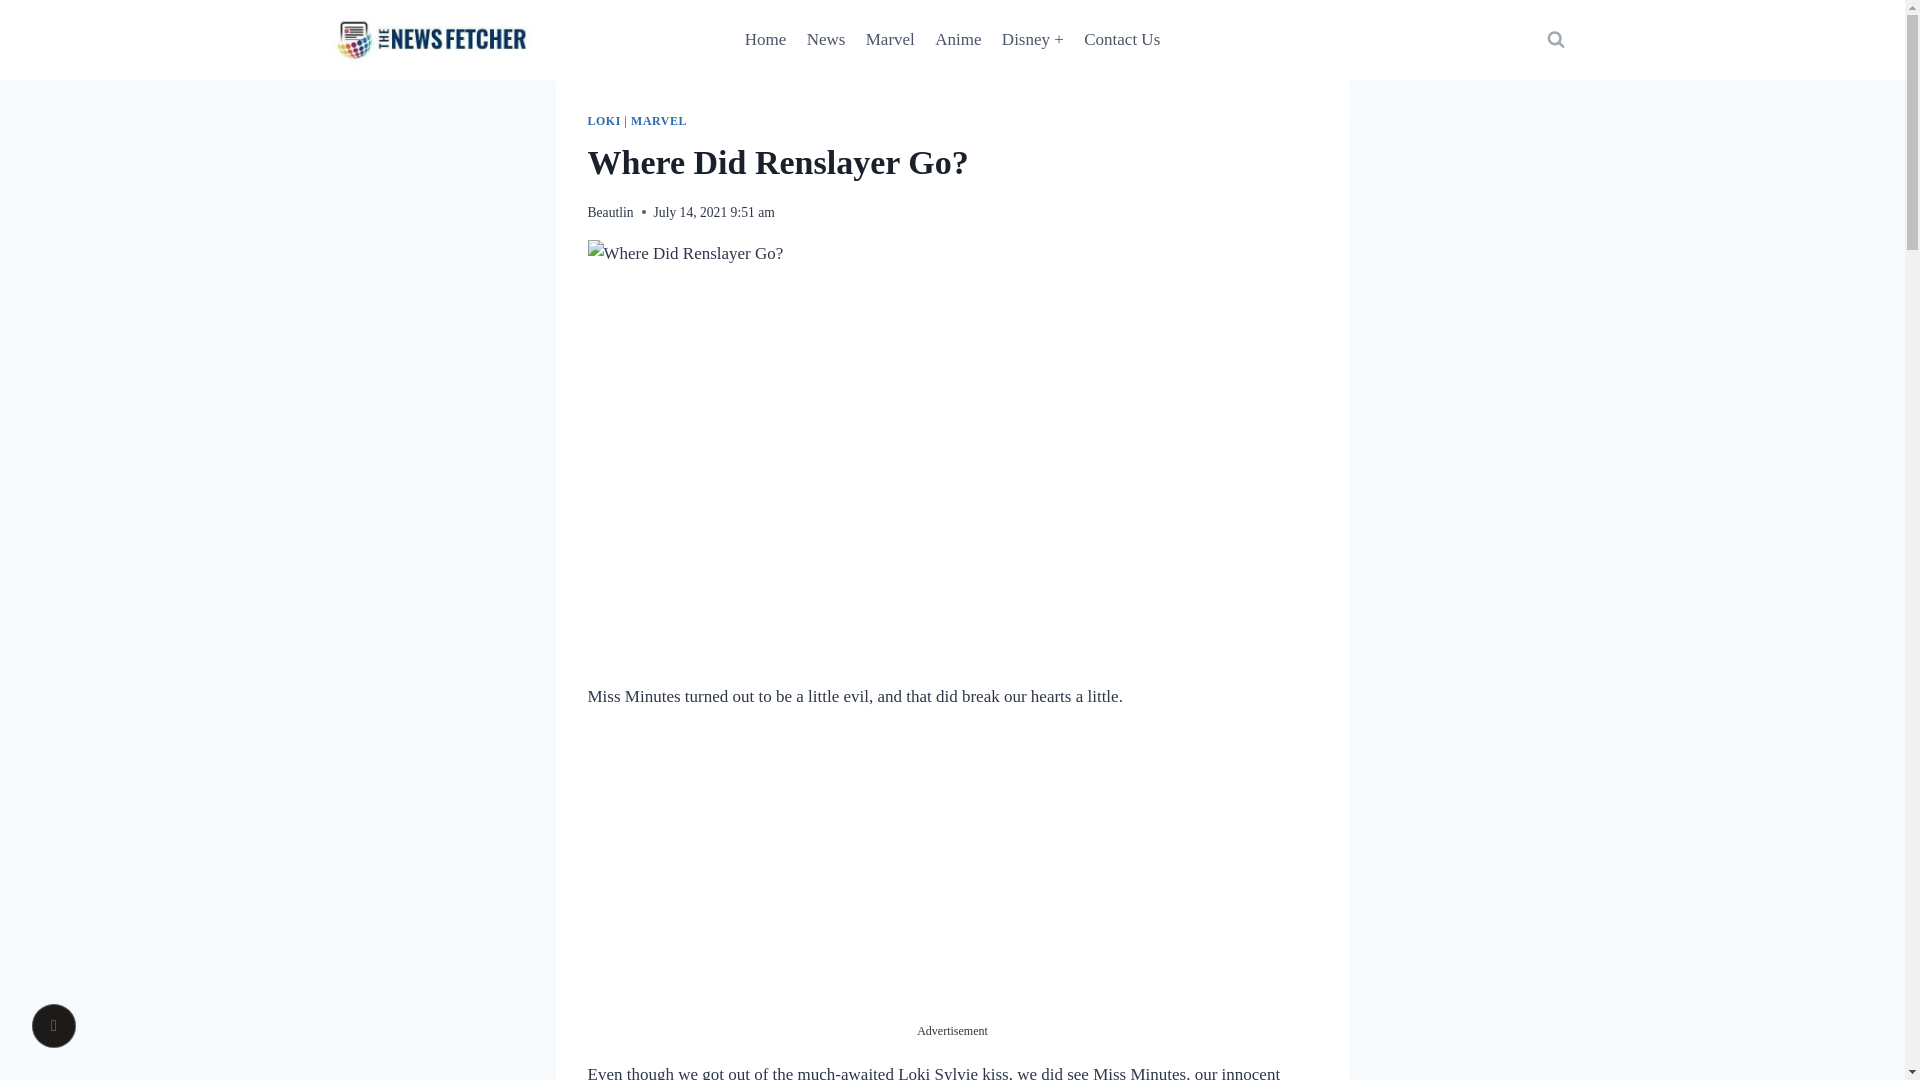  What do you see at coordinates (610, 212) in the screenshot?
I see `Beautlin` at bounding box center [610, 212].